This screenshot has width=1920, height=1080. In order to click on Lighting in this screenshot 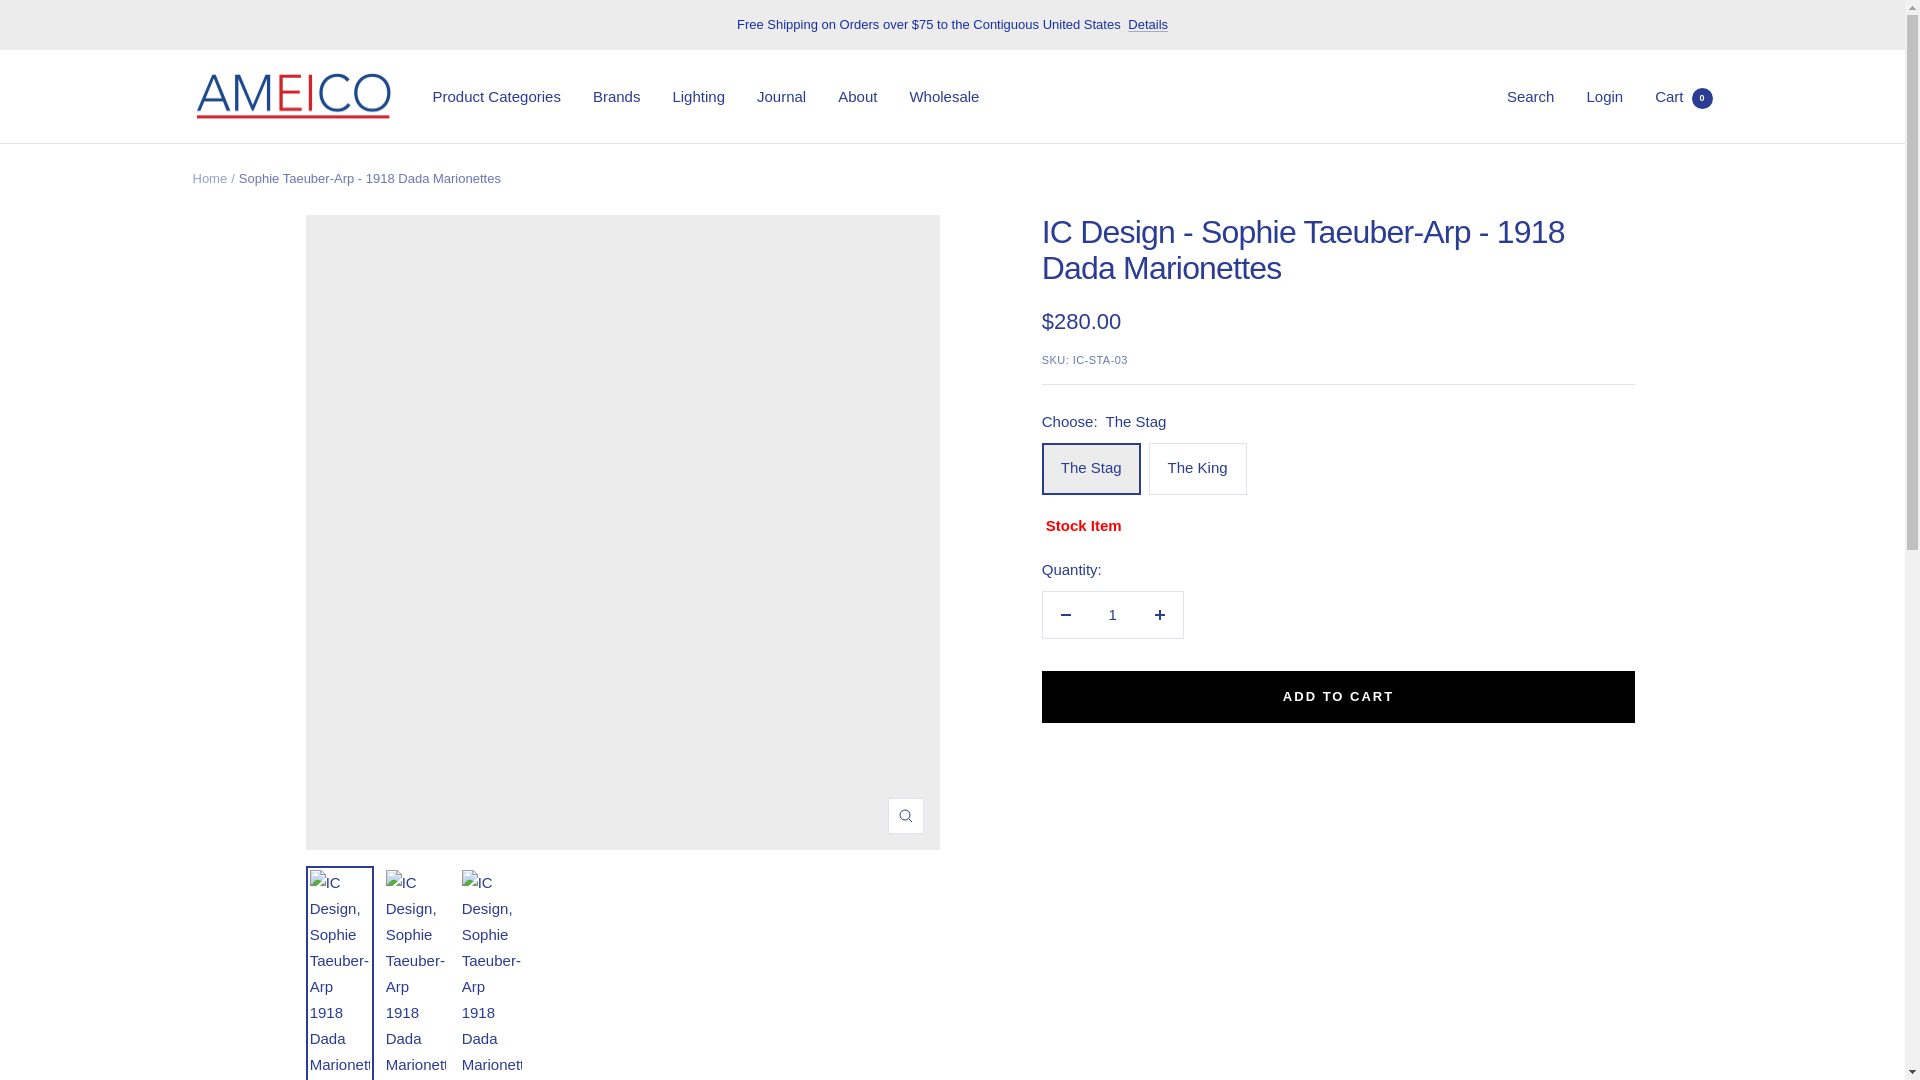, I will do `click(698, 97)`.